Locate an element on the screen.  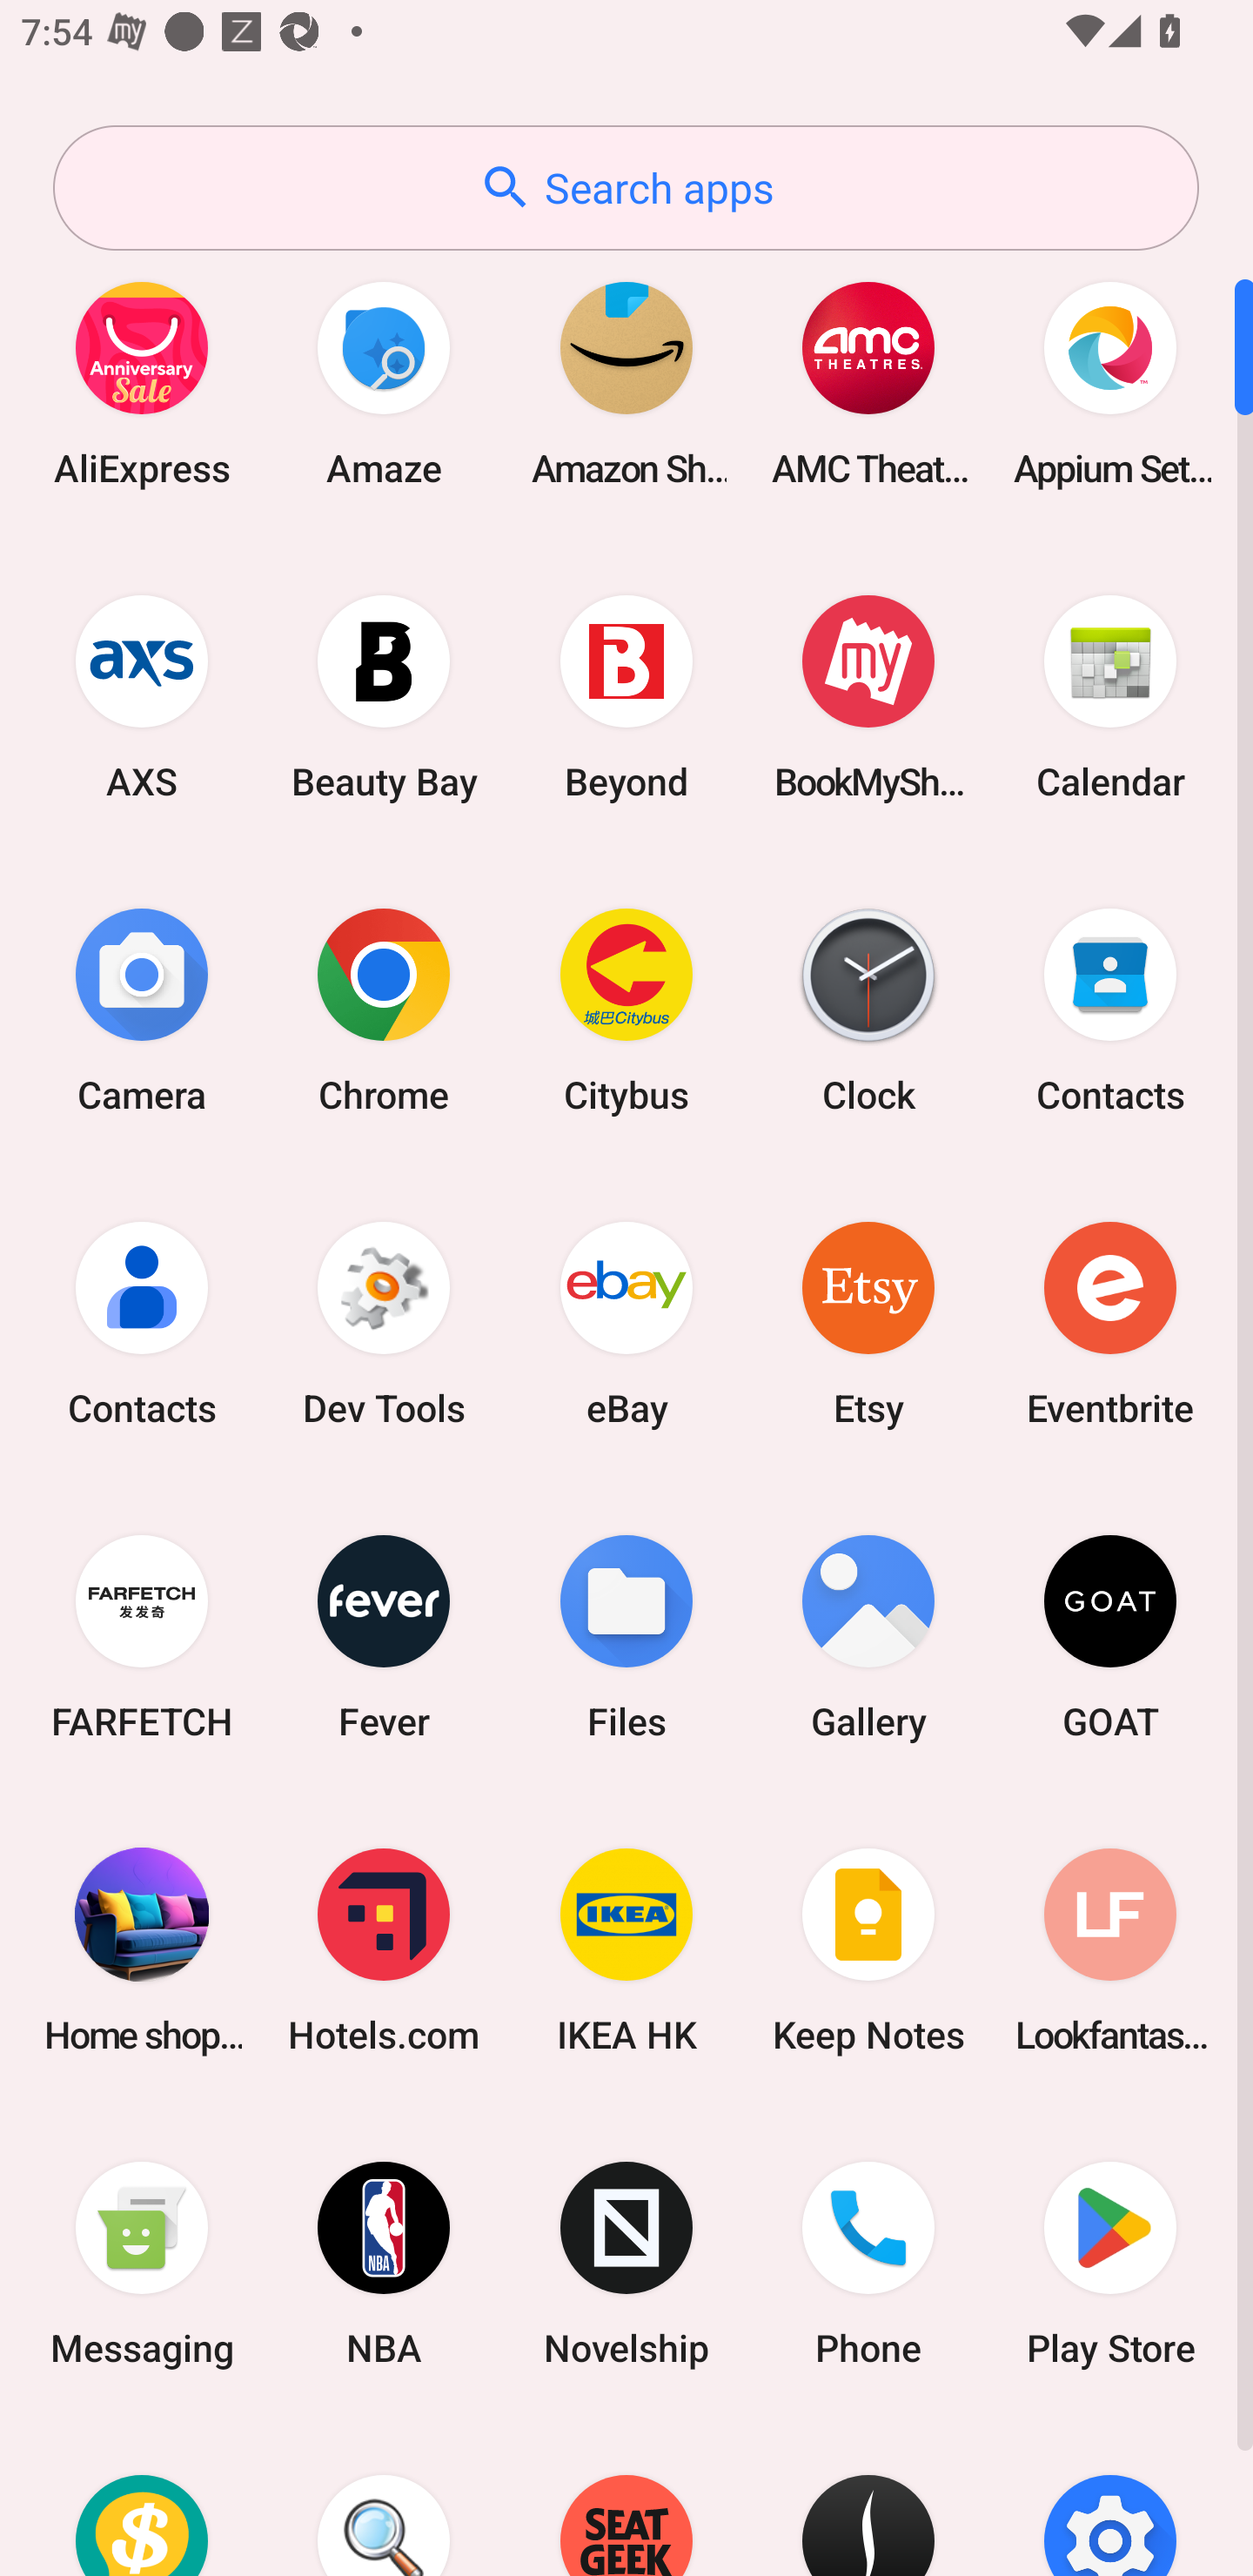
AliExpress is located at coordinates (142, 383).